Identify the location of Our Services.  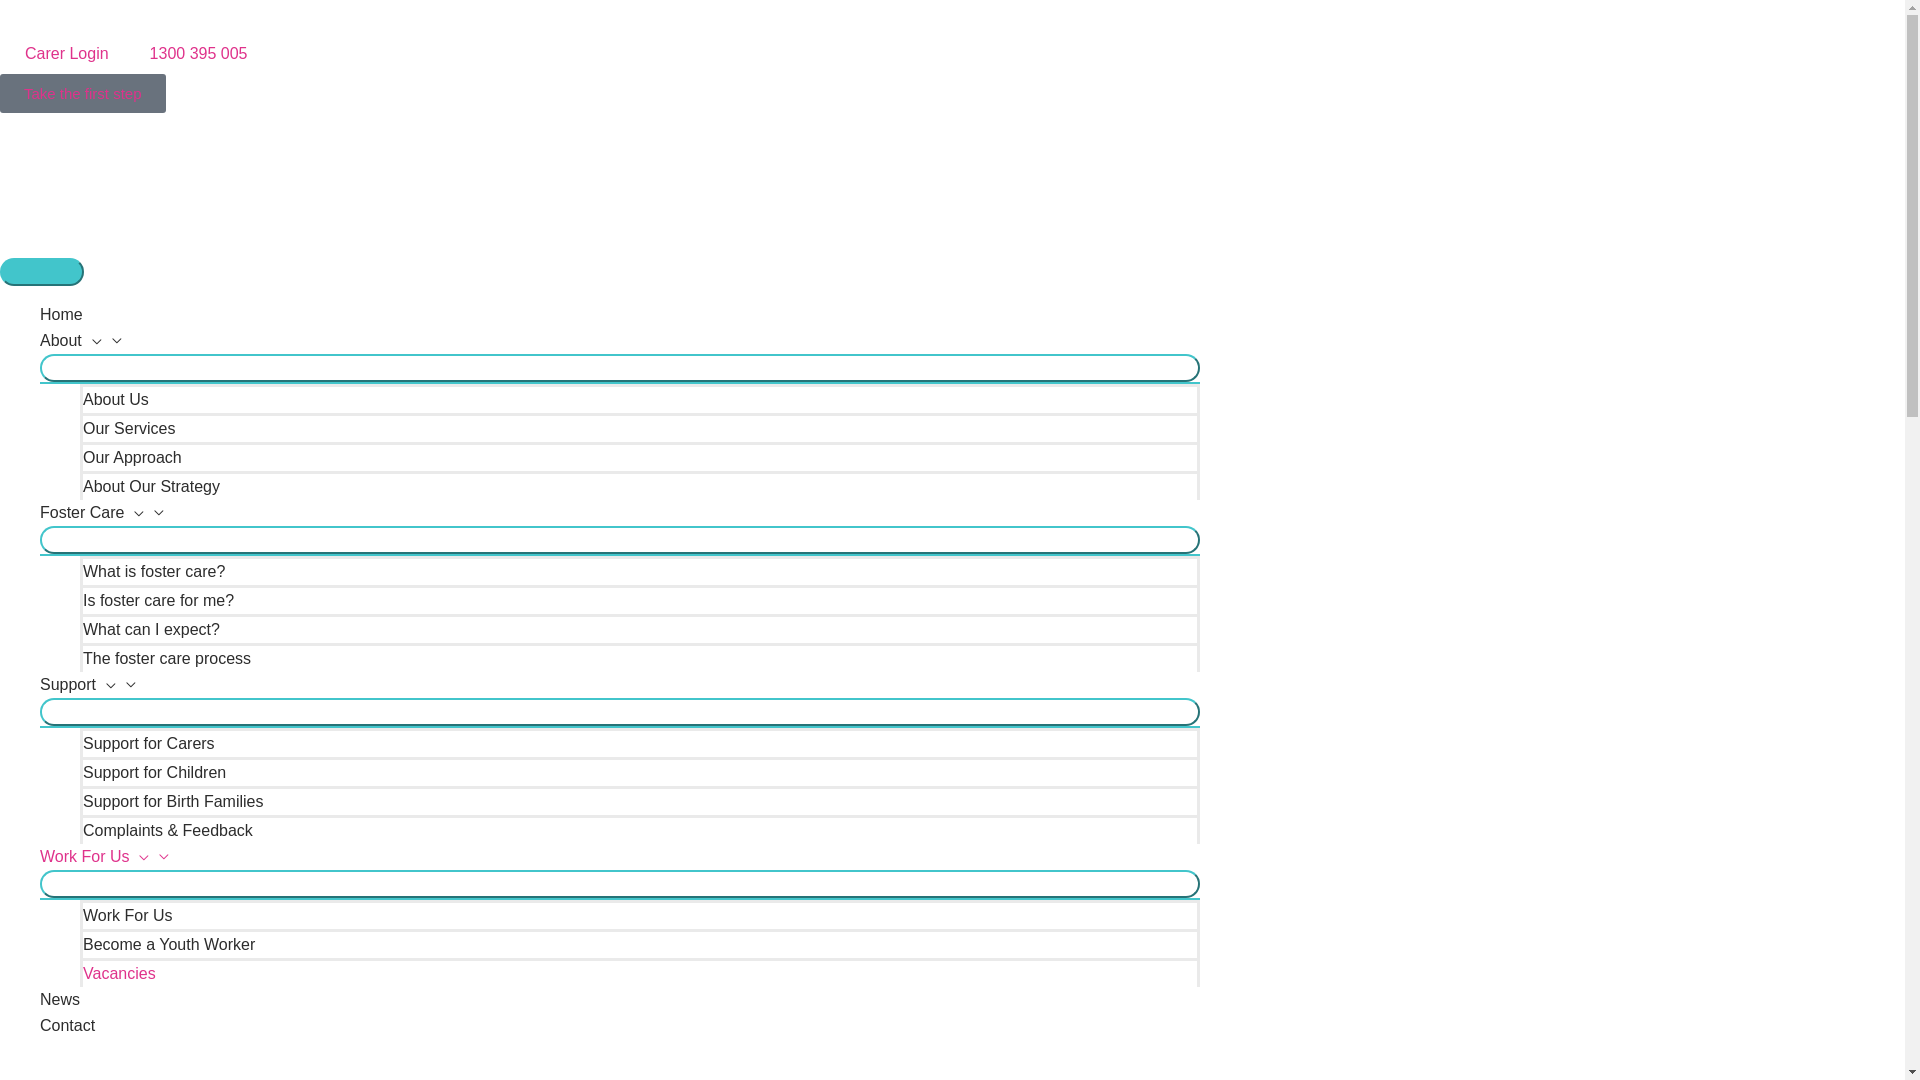
(640, 428).